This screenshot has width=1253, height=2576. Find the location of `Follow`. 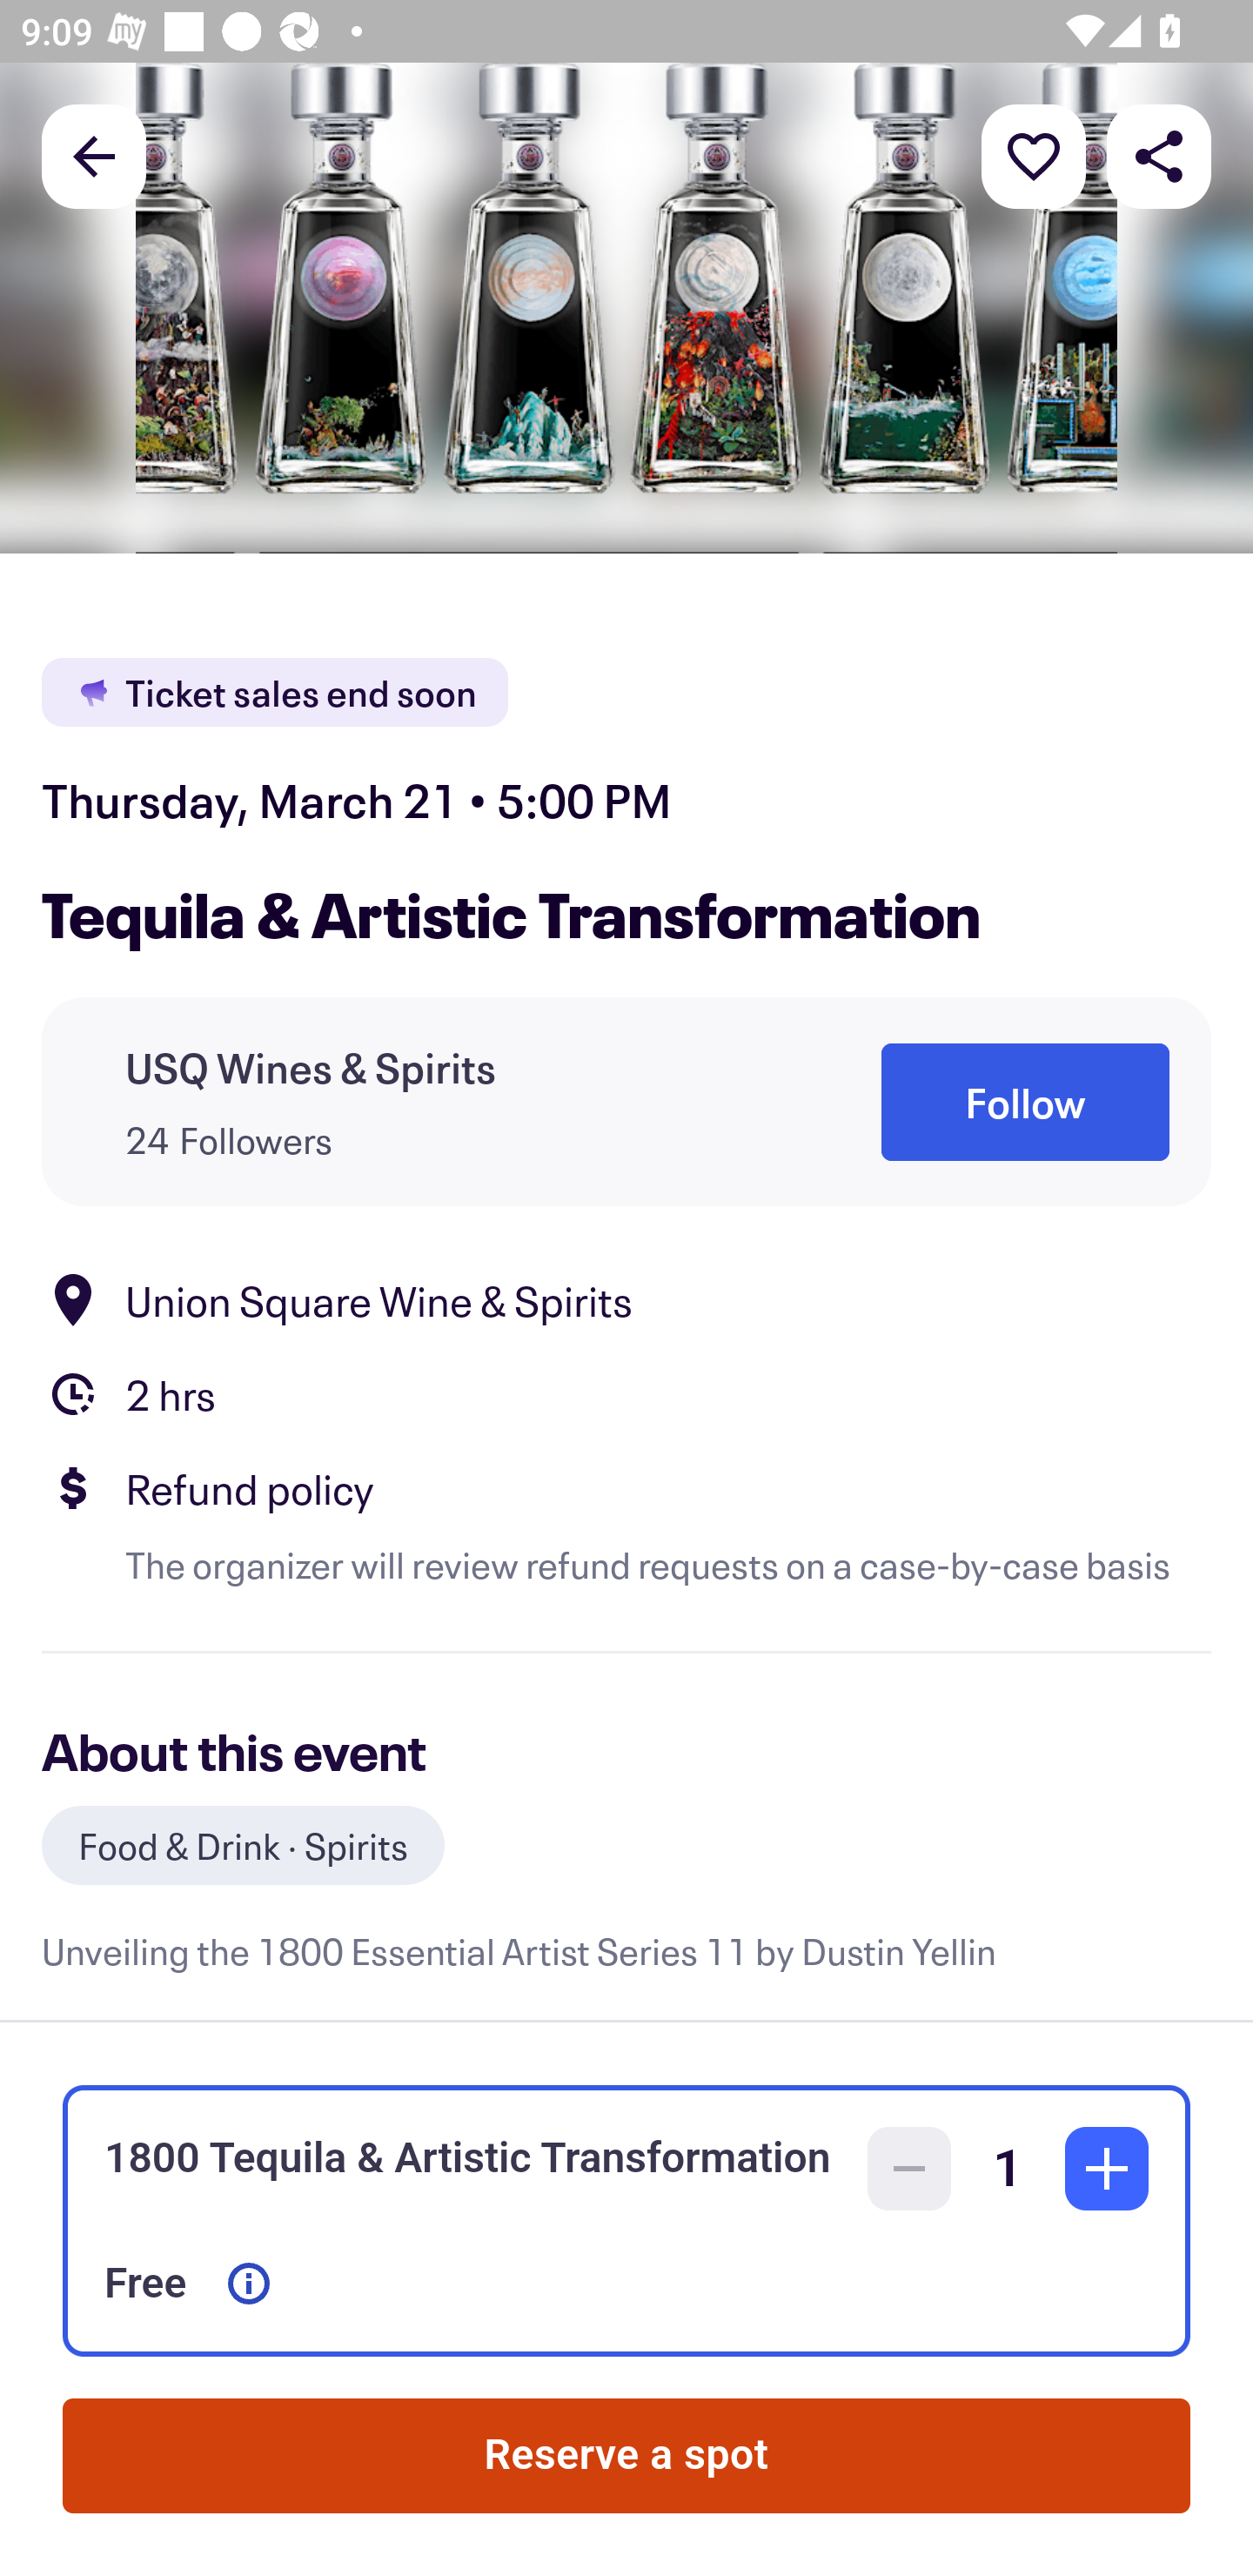

Follow is located at coordinates (1025, 1102).